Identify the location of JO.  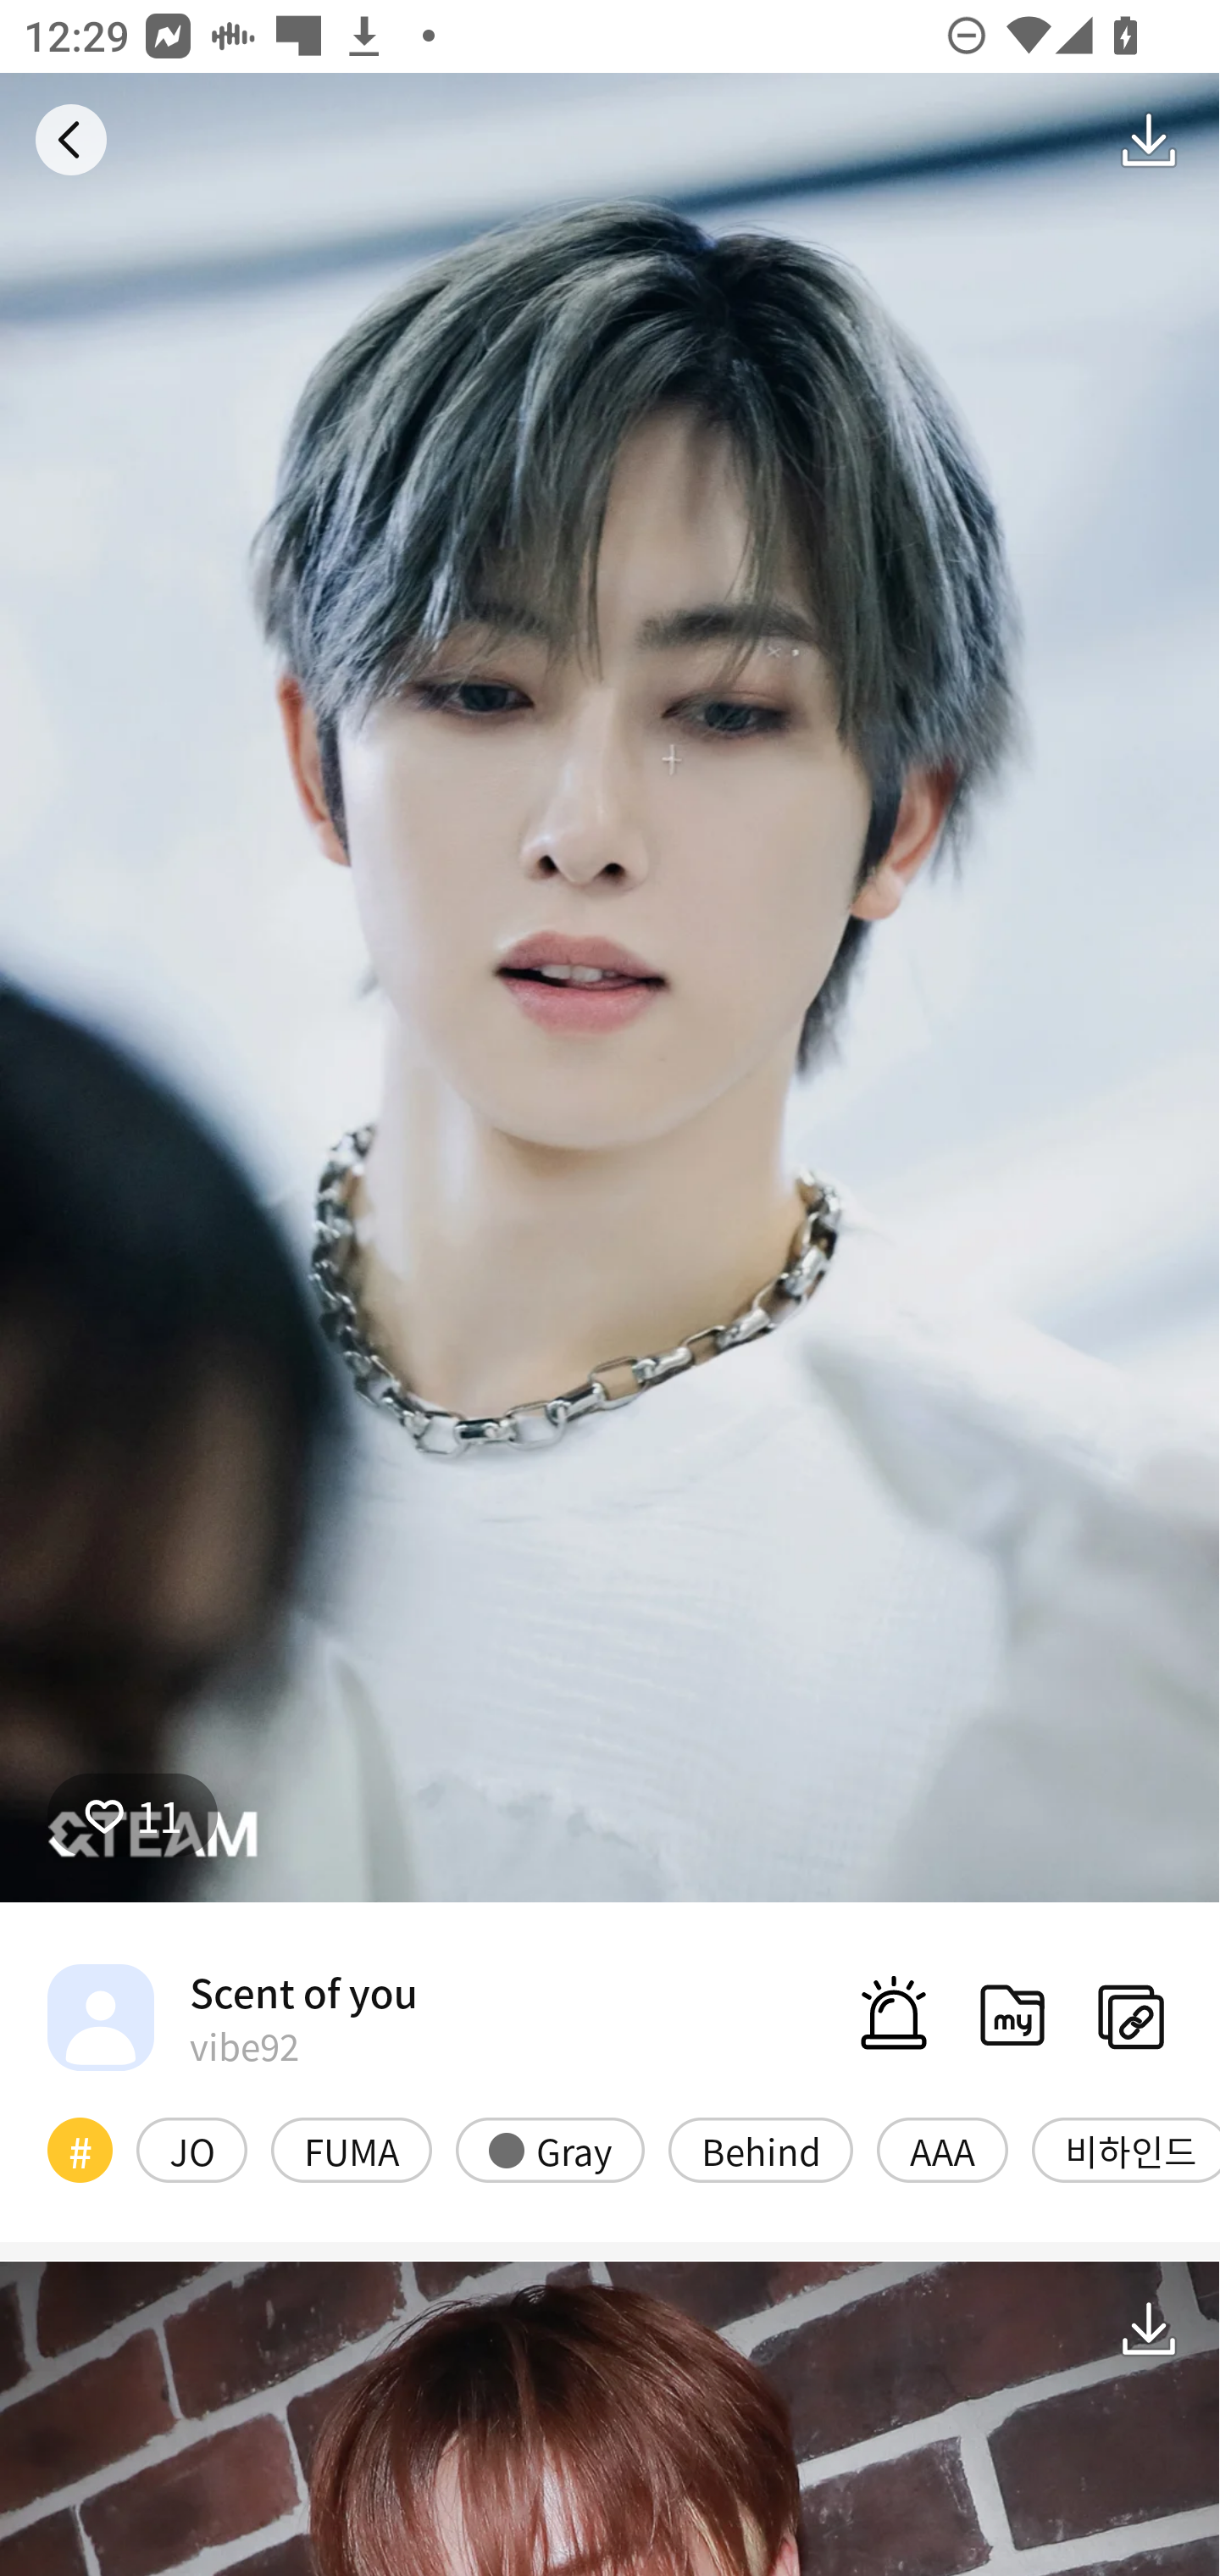
(191, 2149).